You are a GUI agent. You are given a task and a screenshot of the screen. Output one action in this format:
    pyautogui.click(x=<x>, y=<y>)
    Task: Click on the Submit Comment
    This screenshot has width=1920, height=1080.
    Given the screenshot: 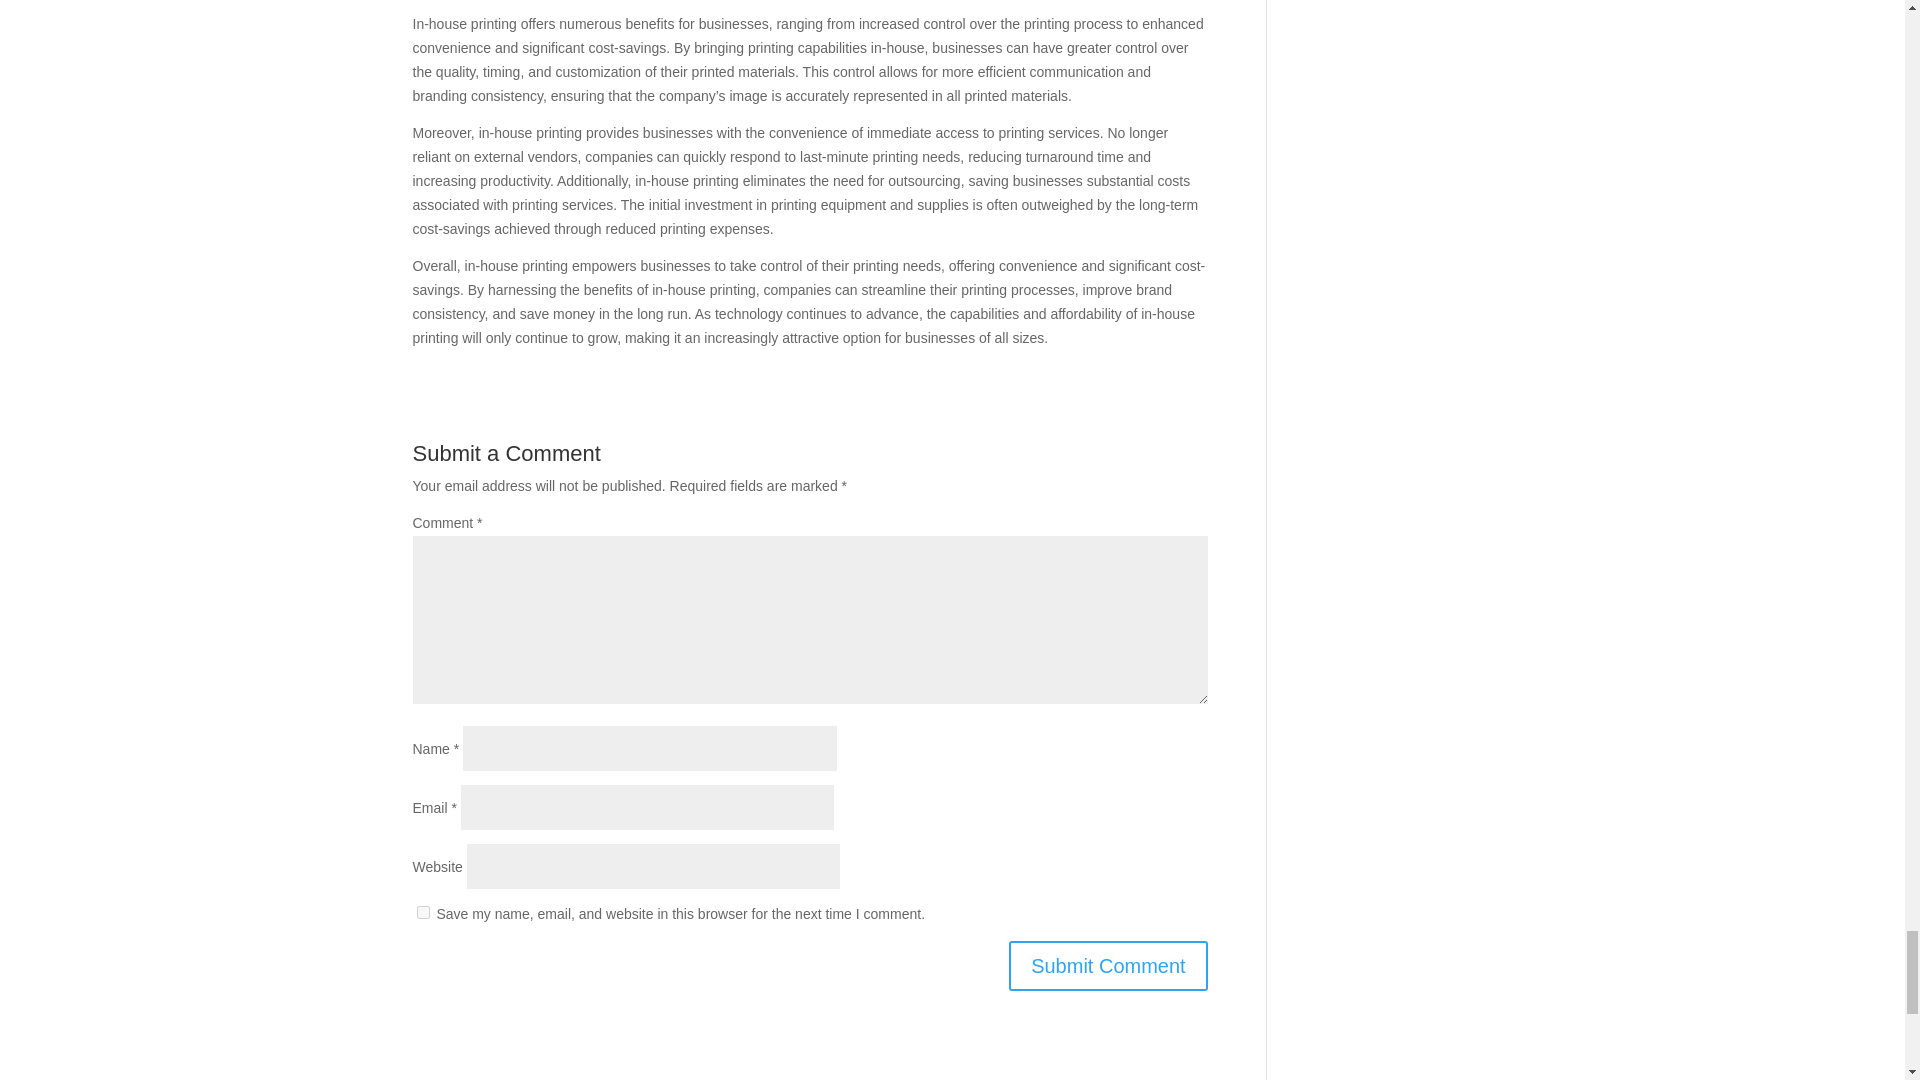 What is the action you would take?
    pyautogui.click(x=1108, y=966)
    